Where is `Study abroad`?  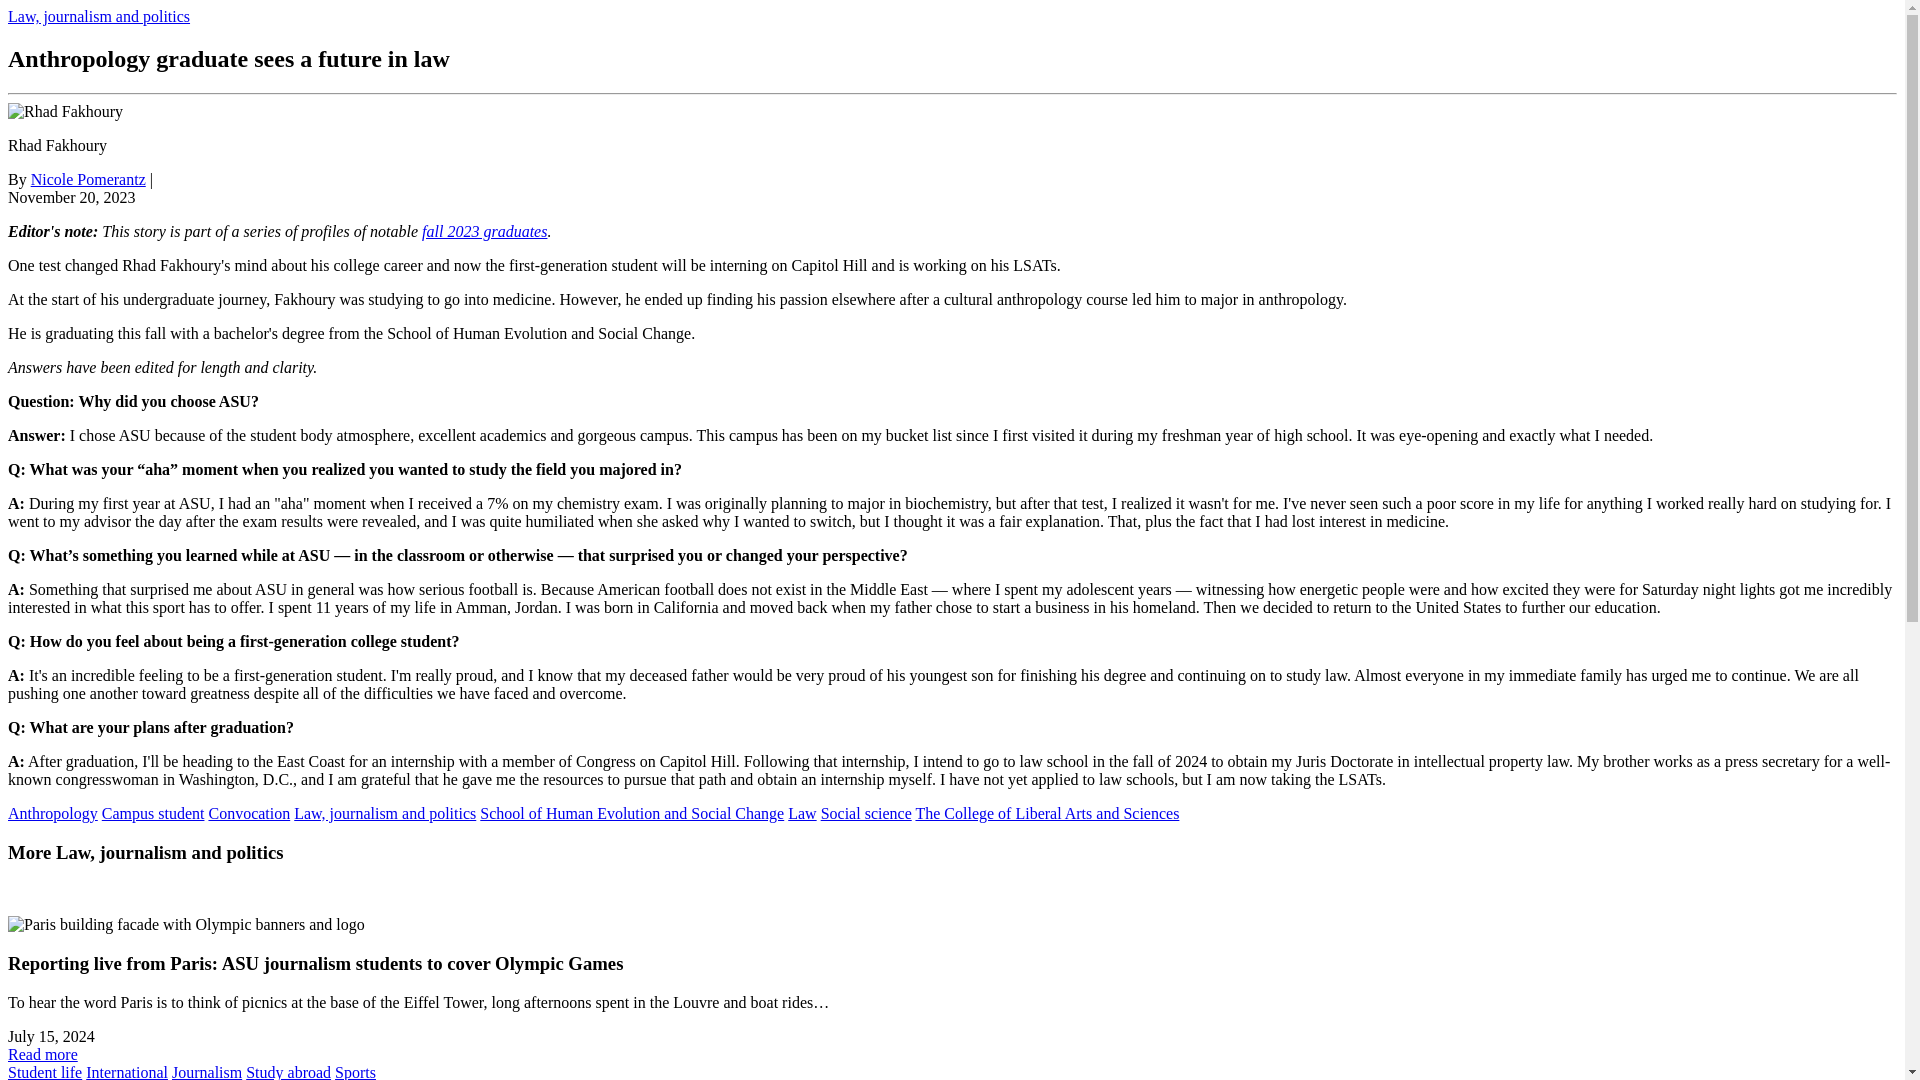
Study abroad is located at coordinates (288, 1072).